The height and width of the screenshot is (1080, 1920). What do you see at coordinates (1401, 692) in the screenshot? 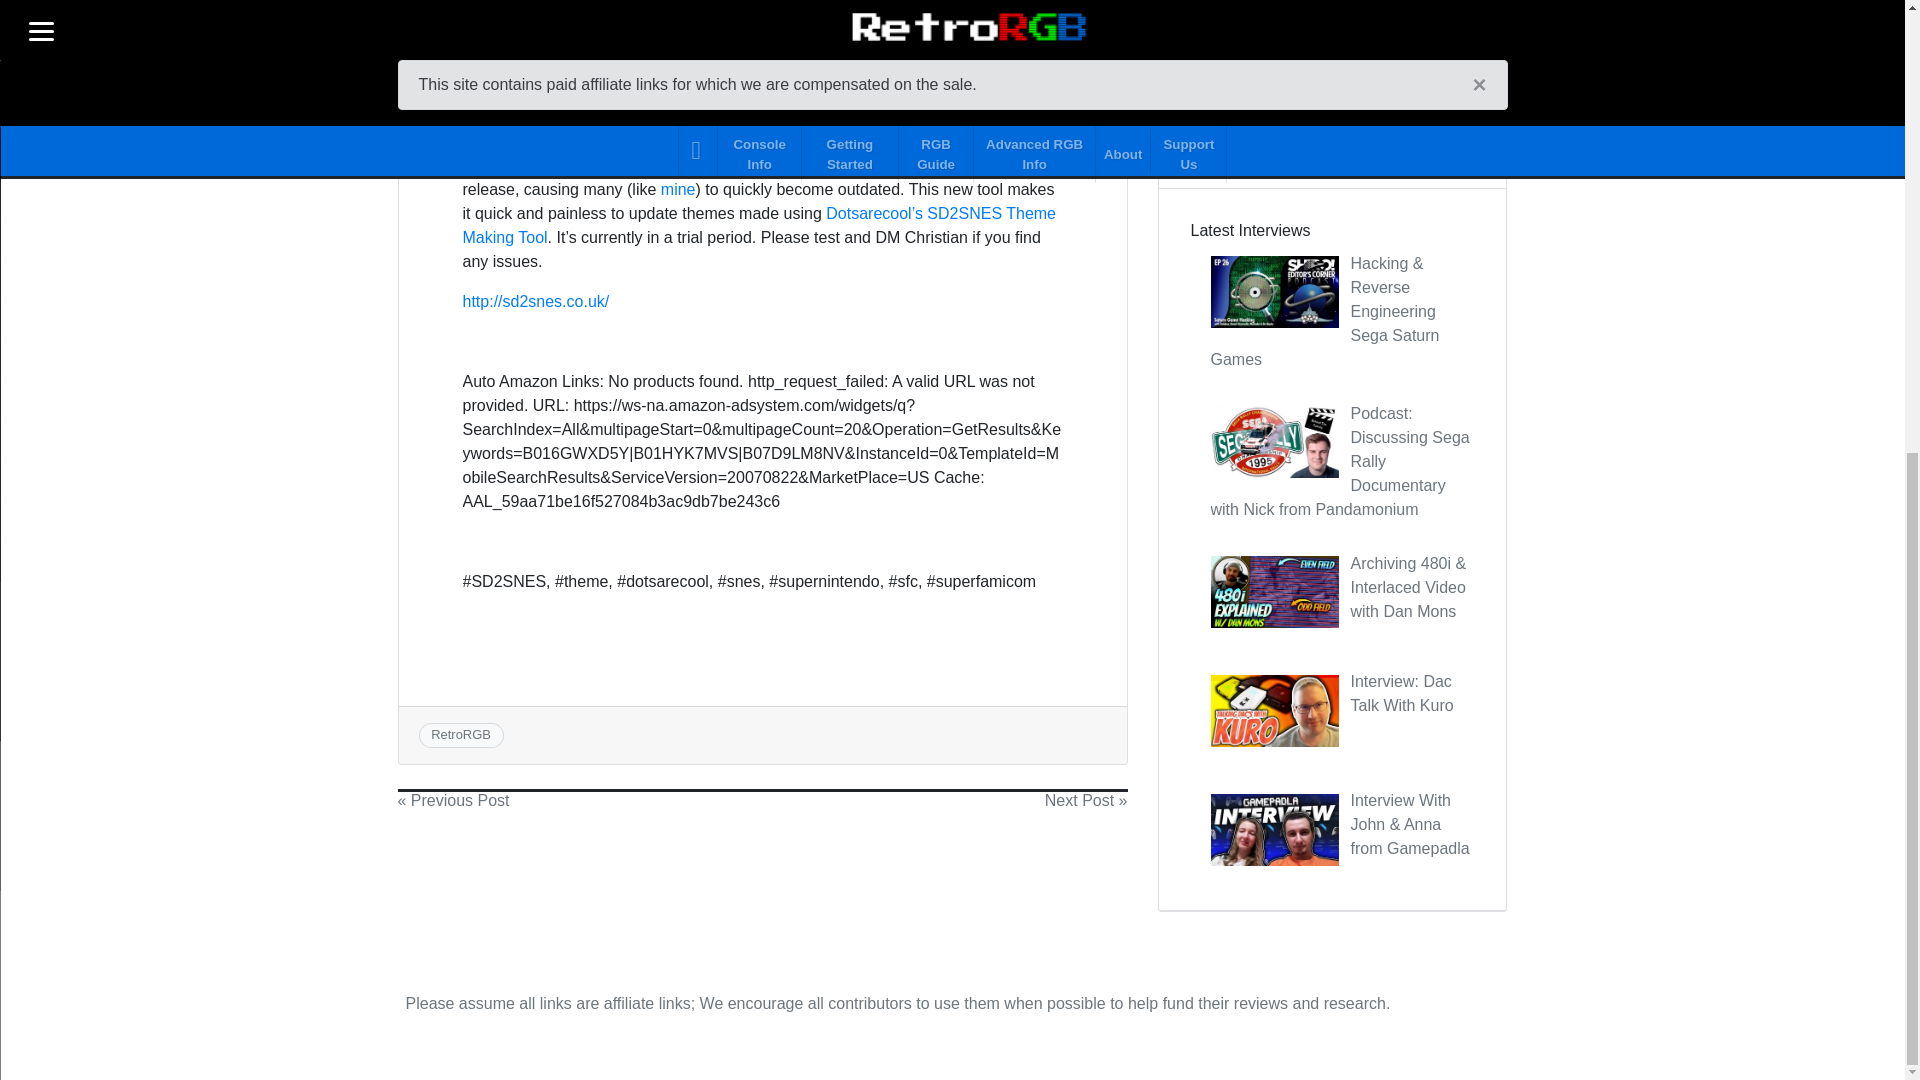
I see `Interview: Dac Talk With Kuro` at bounding box center [1401, 692].